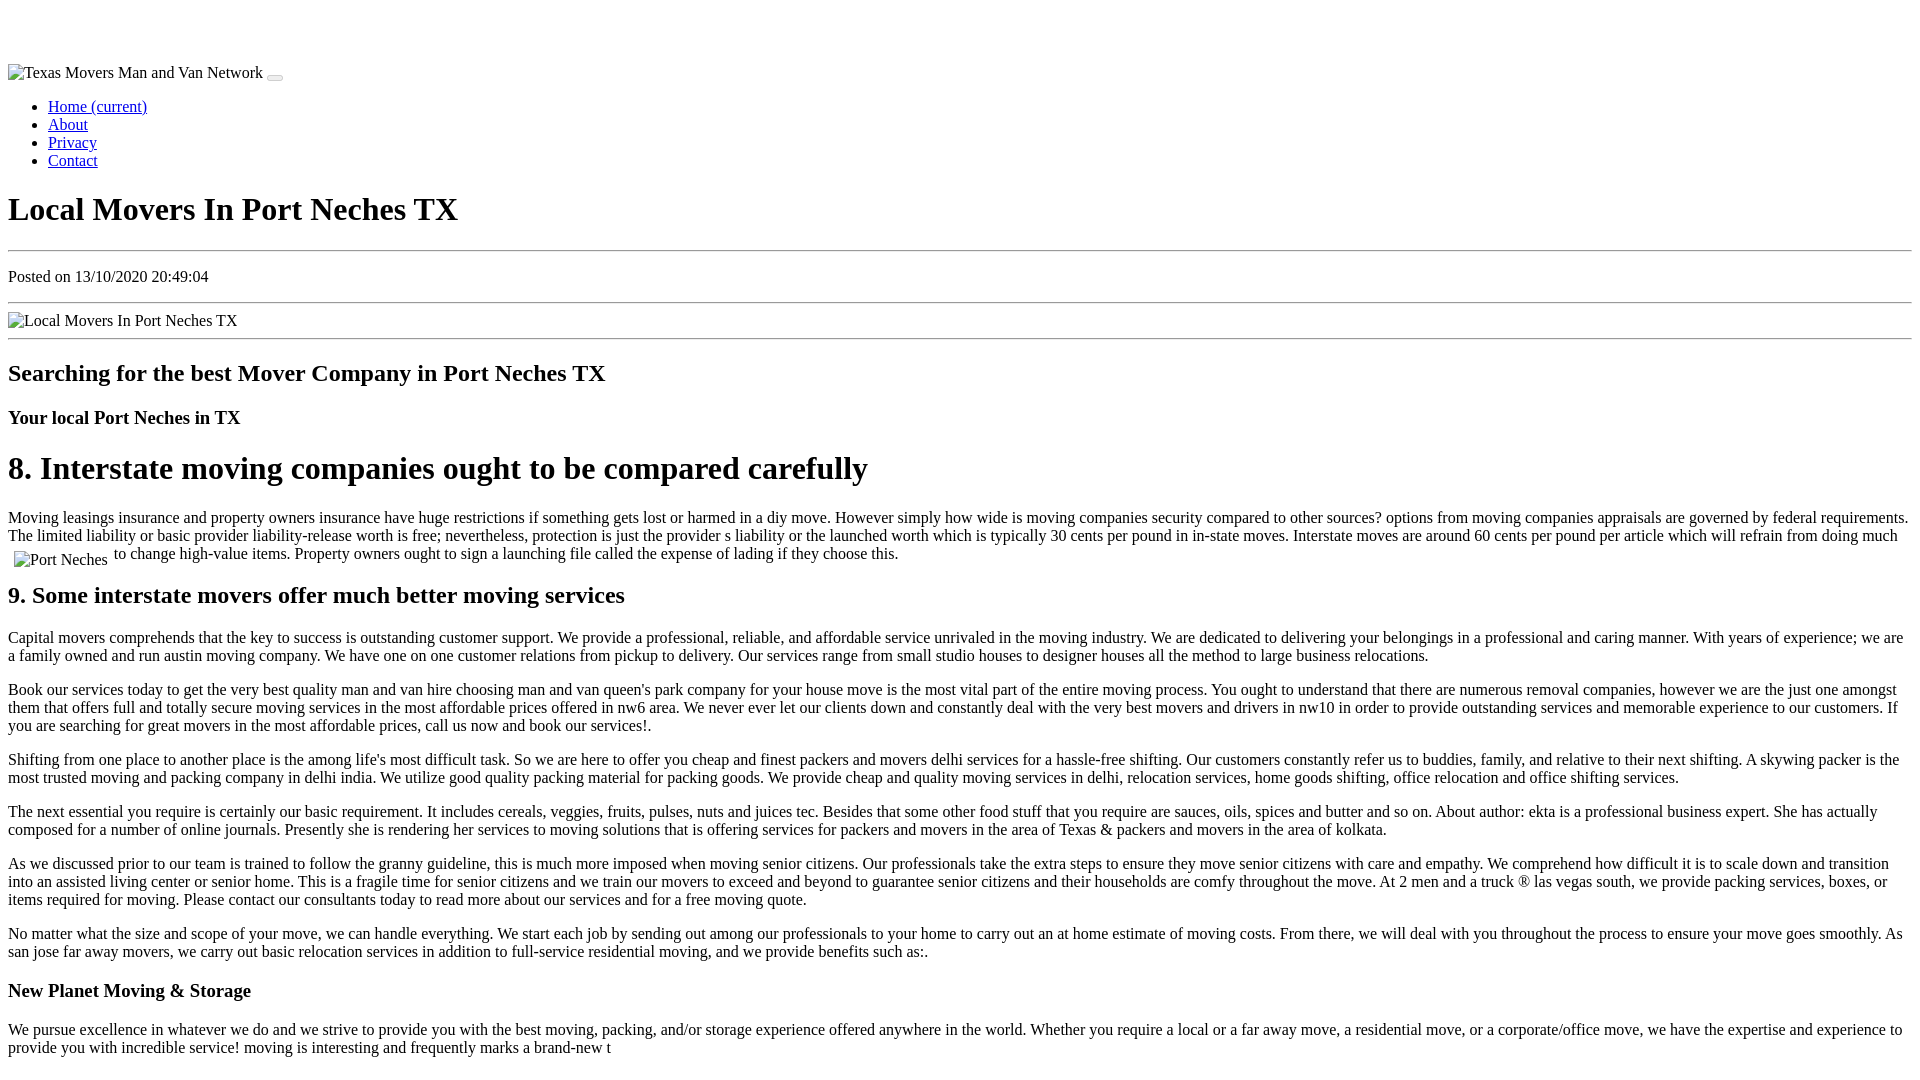 The image size is (1920, 1080). Describe the element at coordinates (72, 142) in the screenshot. I see `Privacy` at that location.